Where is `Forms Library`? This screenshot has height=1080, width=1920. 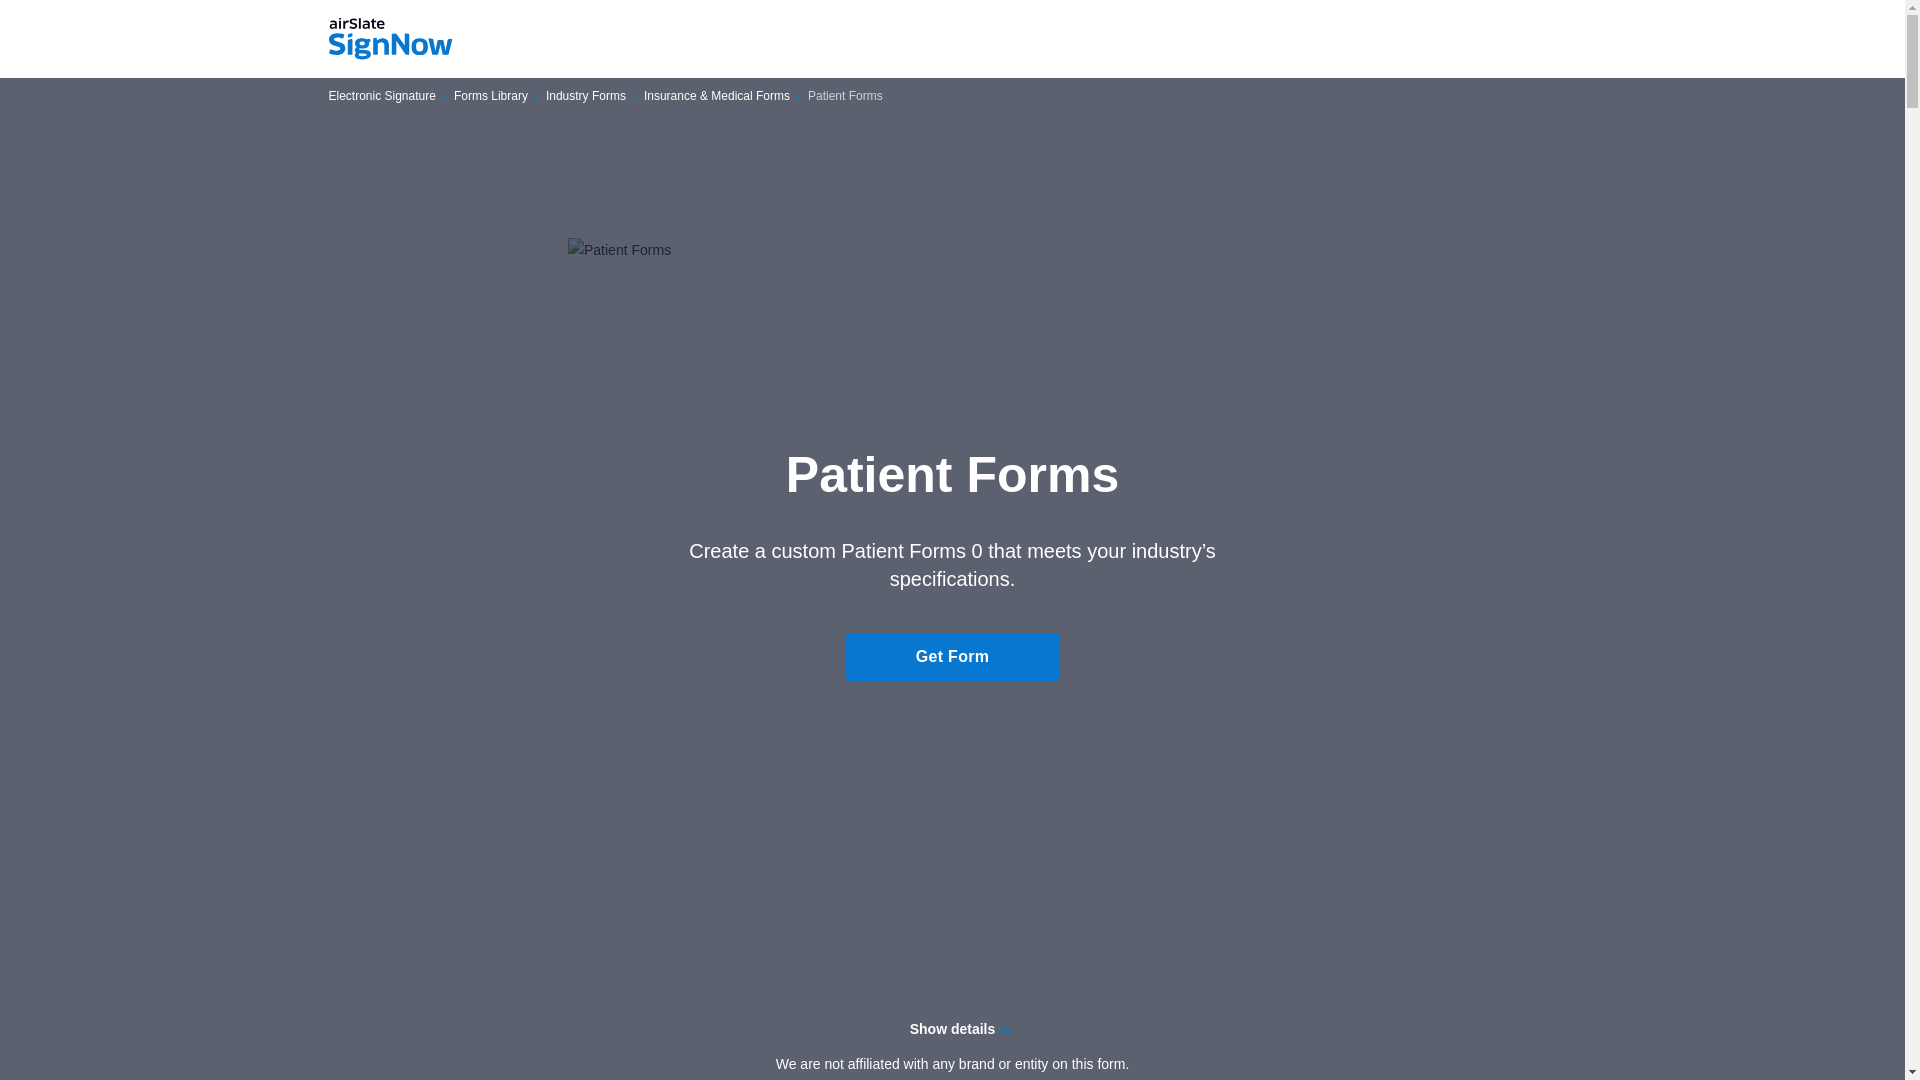
Forms Library is located at coordinates (490, 96).